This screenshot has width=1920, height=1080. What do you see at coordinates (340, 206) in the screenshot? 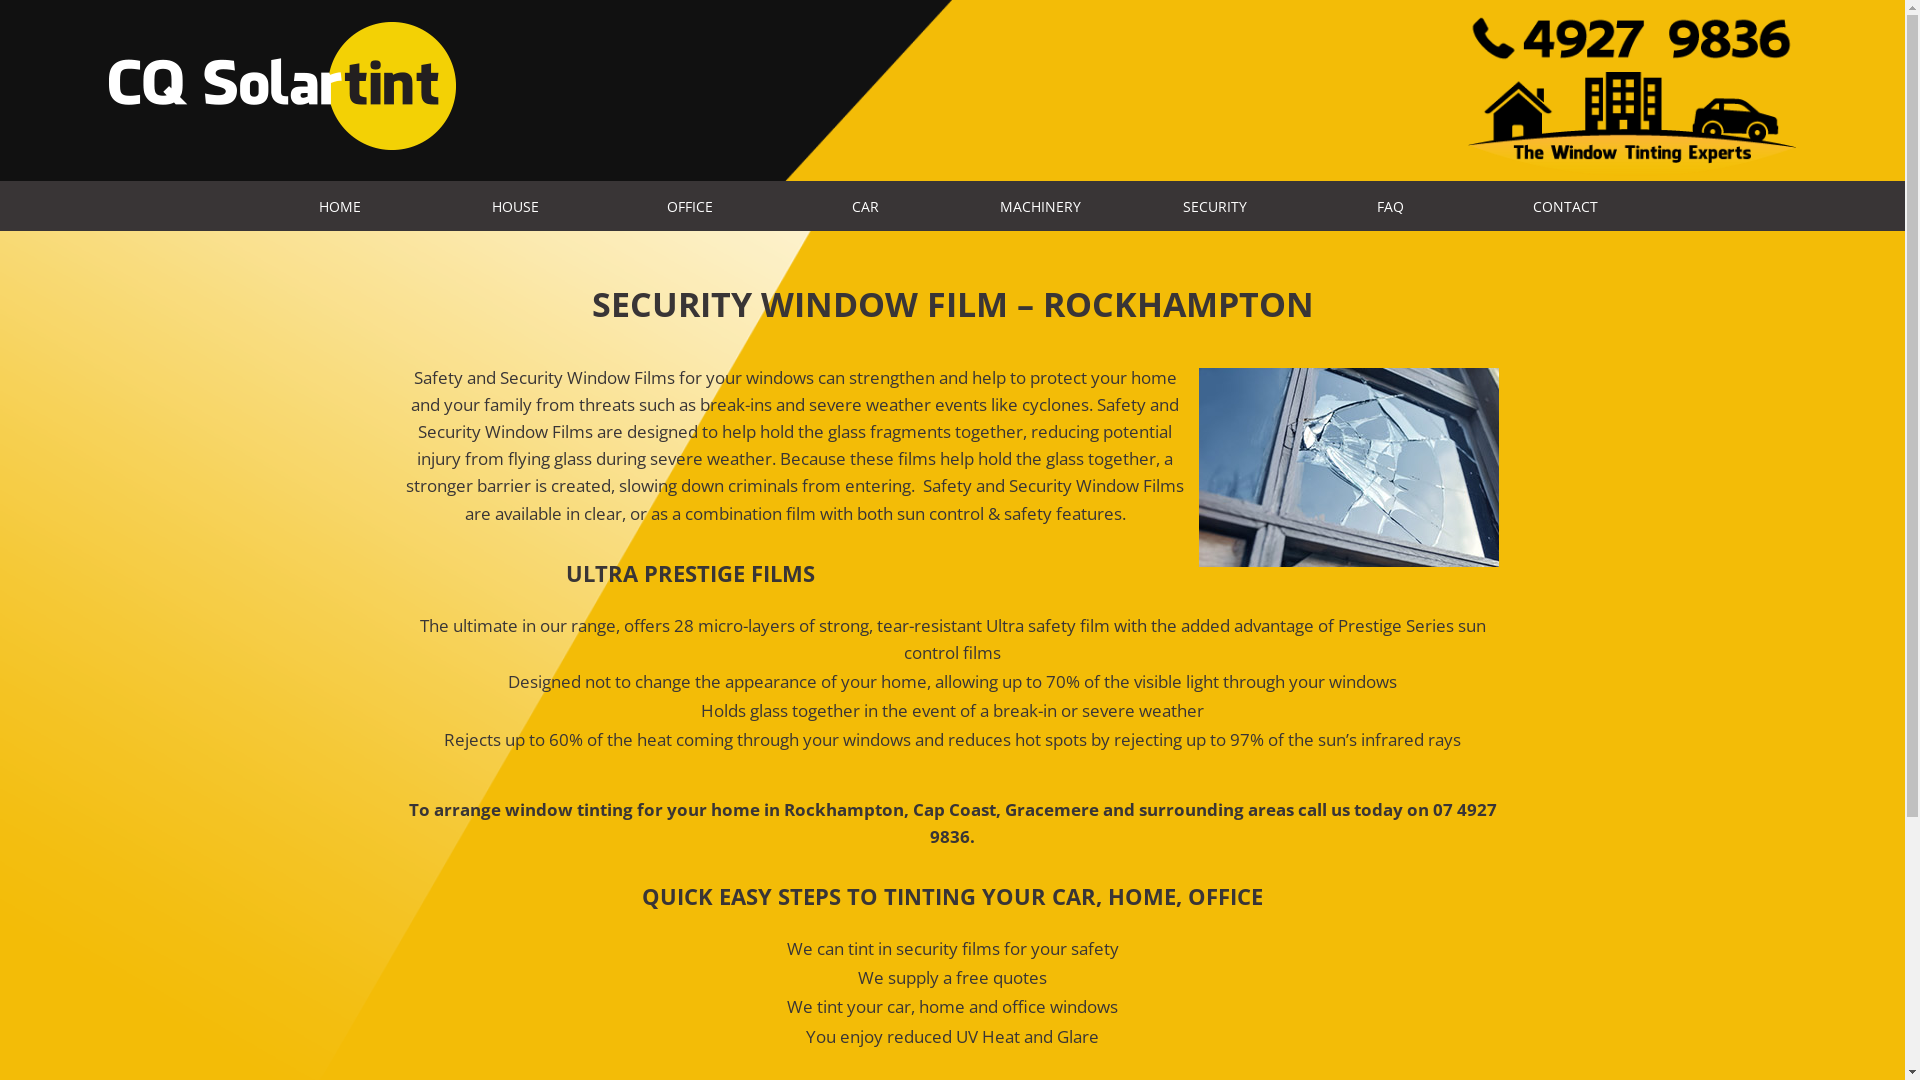
I see `HOME` at bounding box center [340, 206].